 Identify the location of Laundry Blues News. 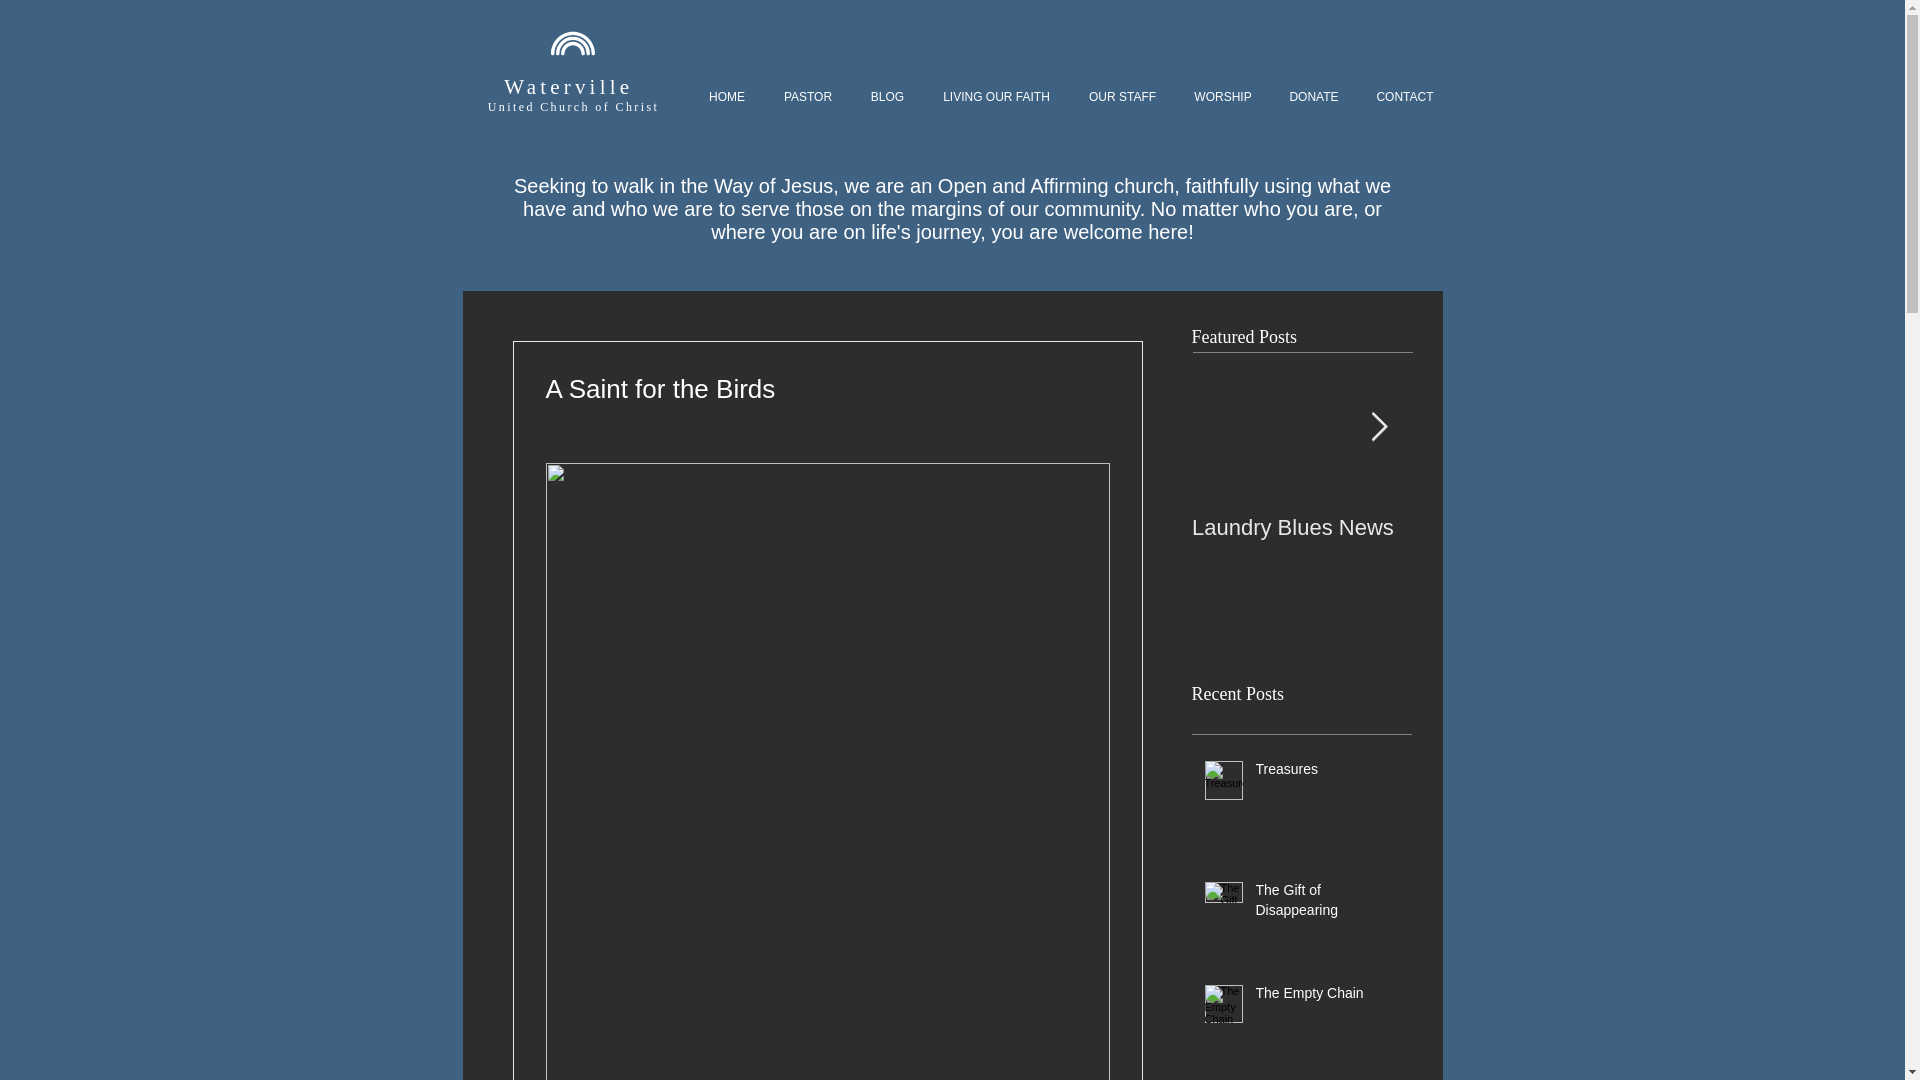
(1302, 528).